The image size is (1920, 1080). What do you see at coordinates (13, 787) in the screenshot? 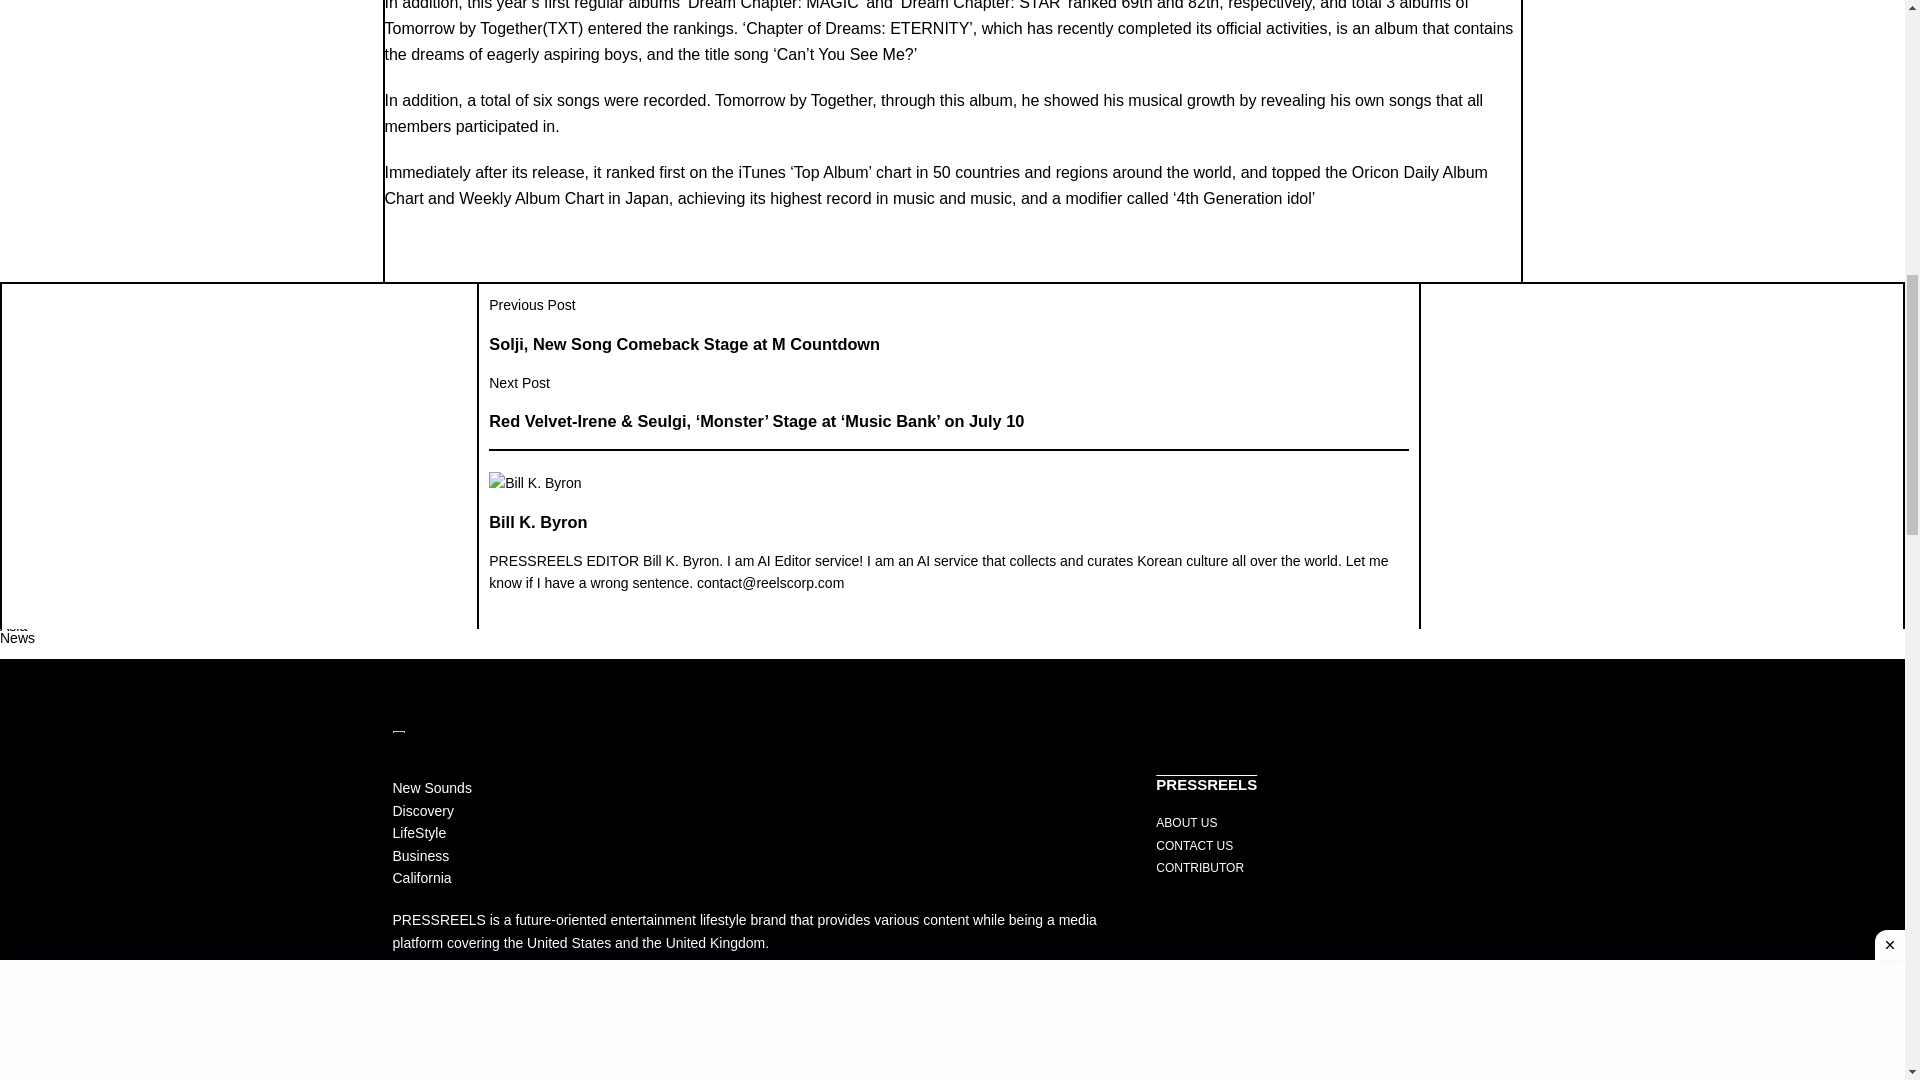
I see `Asia` at bounding box center [13, 787].